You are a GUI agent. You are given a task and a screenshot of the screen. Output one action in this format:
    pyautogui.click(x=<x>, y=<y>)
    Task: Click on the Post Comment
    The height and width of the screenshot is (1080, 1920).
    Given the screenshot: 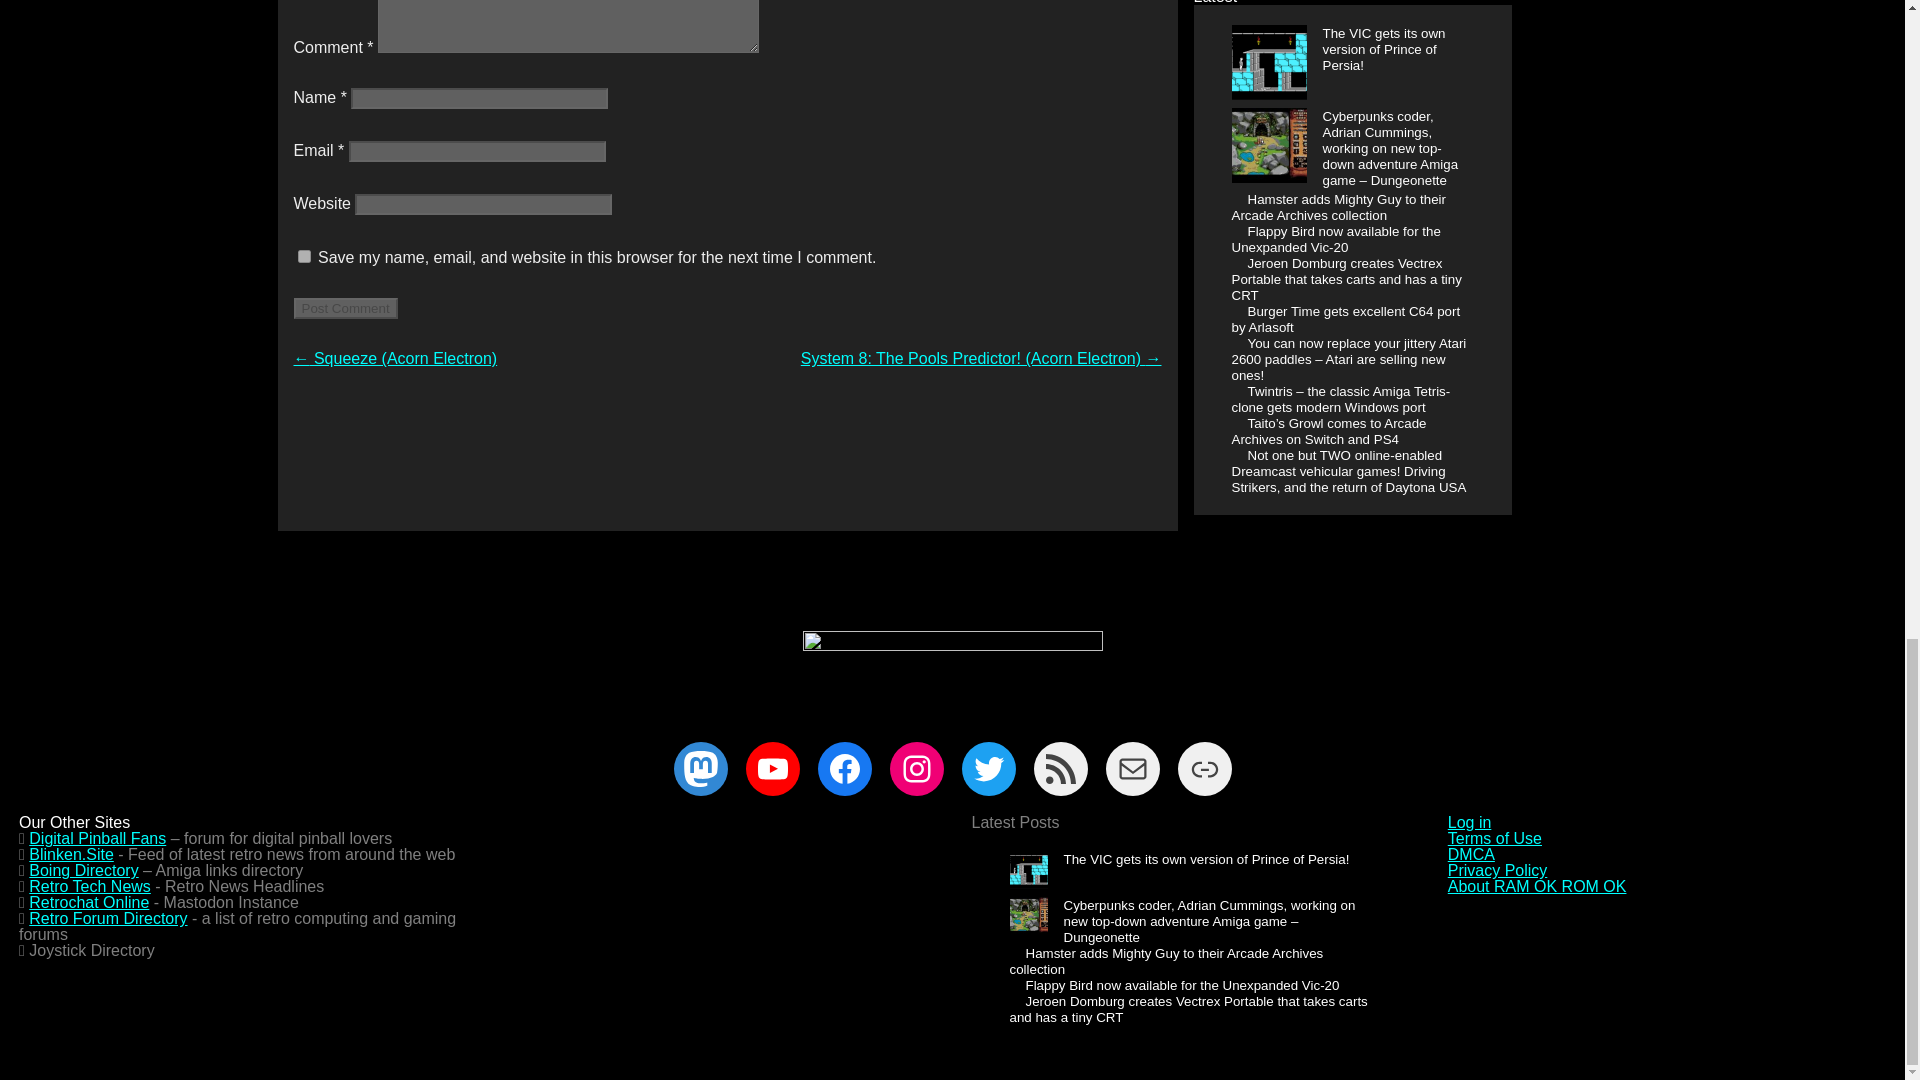 What is the action you would take?
    pyautogui.click(x=345, y=308)
    